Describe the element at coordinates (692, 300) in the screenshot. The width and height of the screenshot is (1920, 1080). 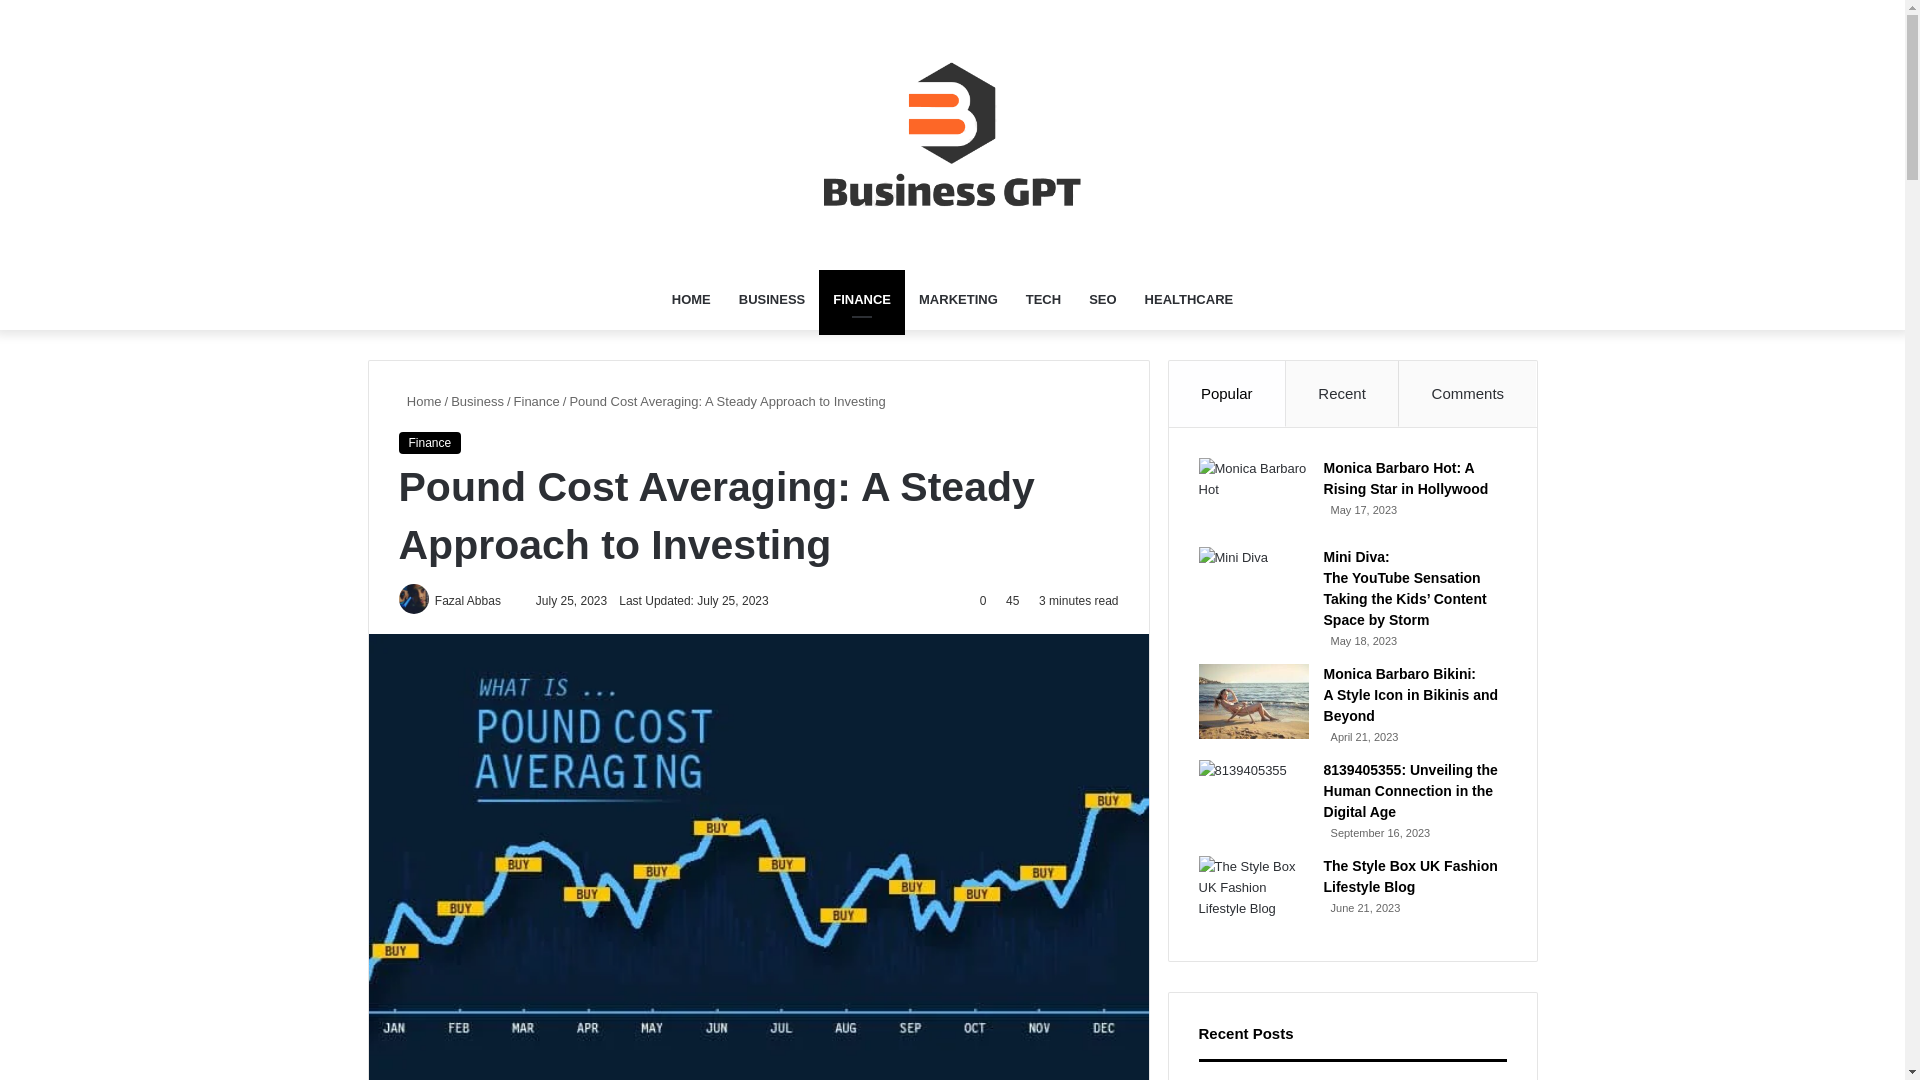
I see `HOME` at that location.